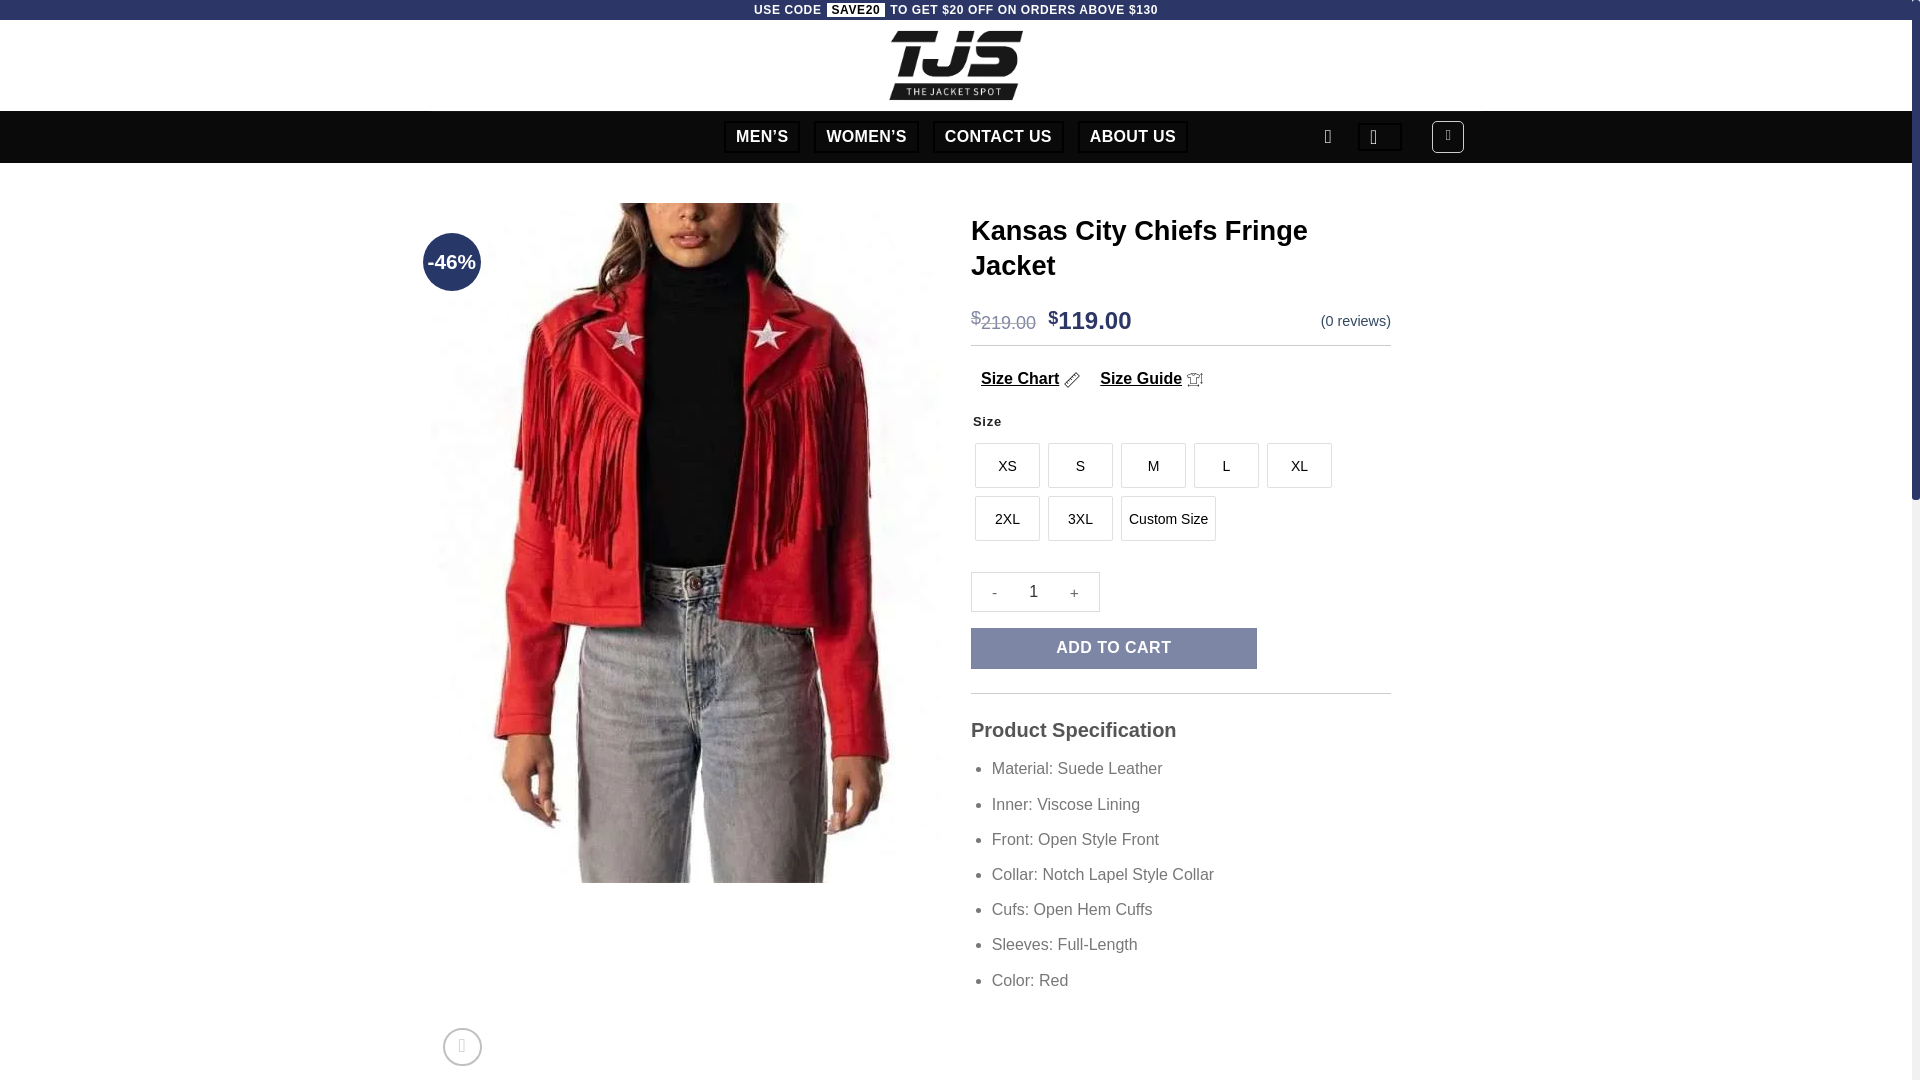 The image size is (1920, 1080). Describe the element at coordinates (1168, 518) in the screenshot. I see `Custom Size` at that location.